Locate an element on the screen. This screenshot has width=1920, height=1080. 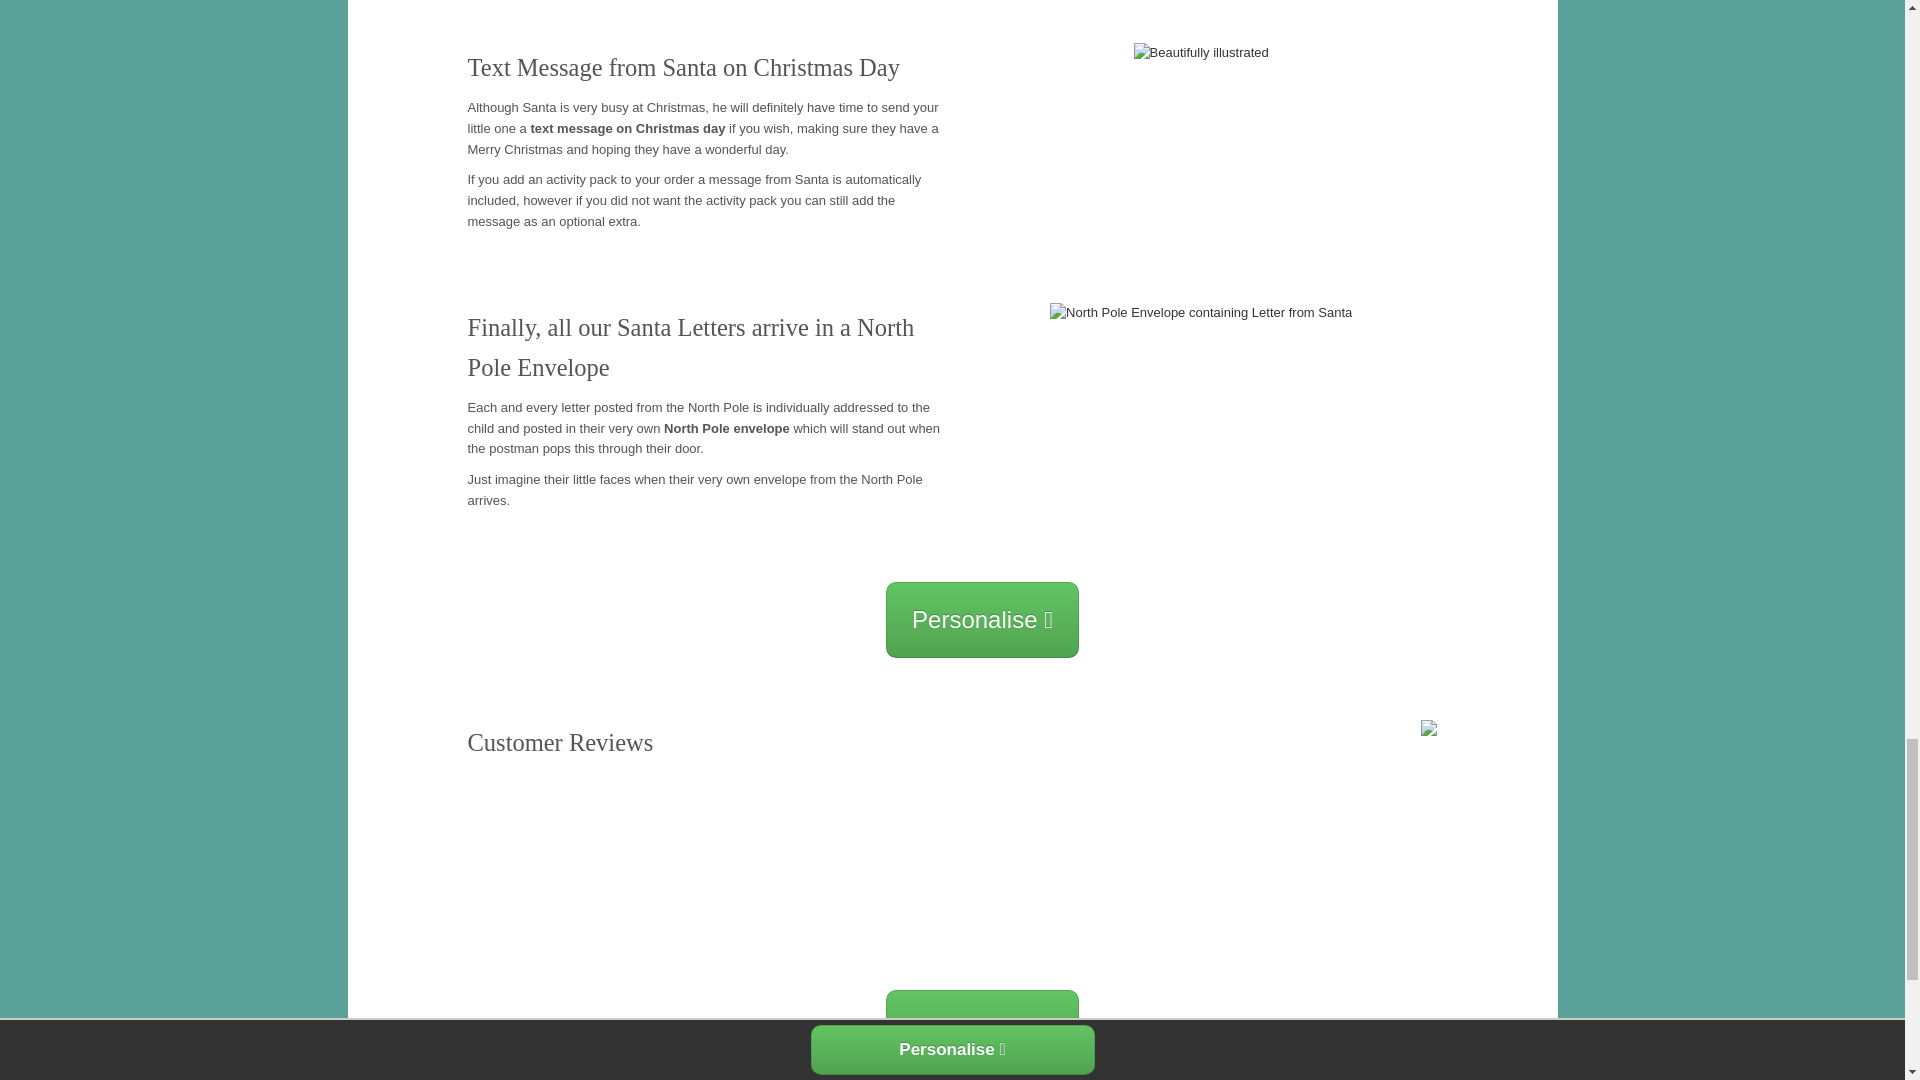
Personalise is located at coordinates (982, 620).